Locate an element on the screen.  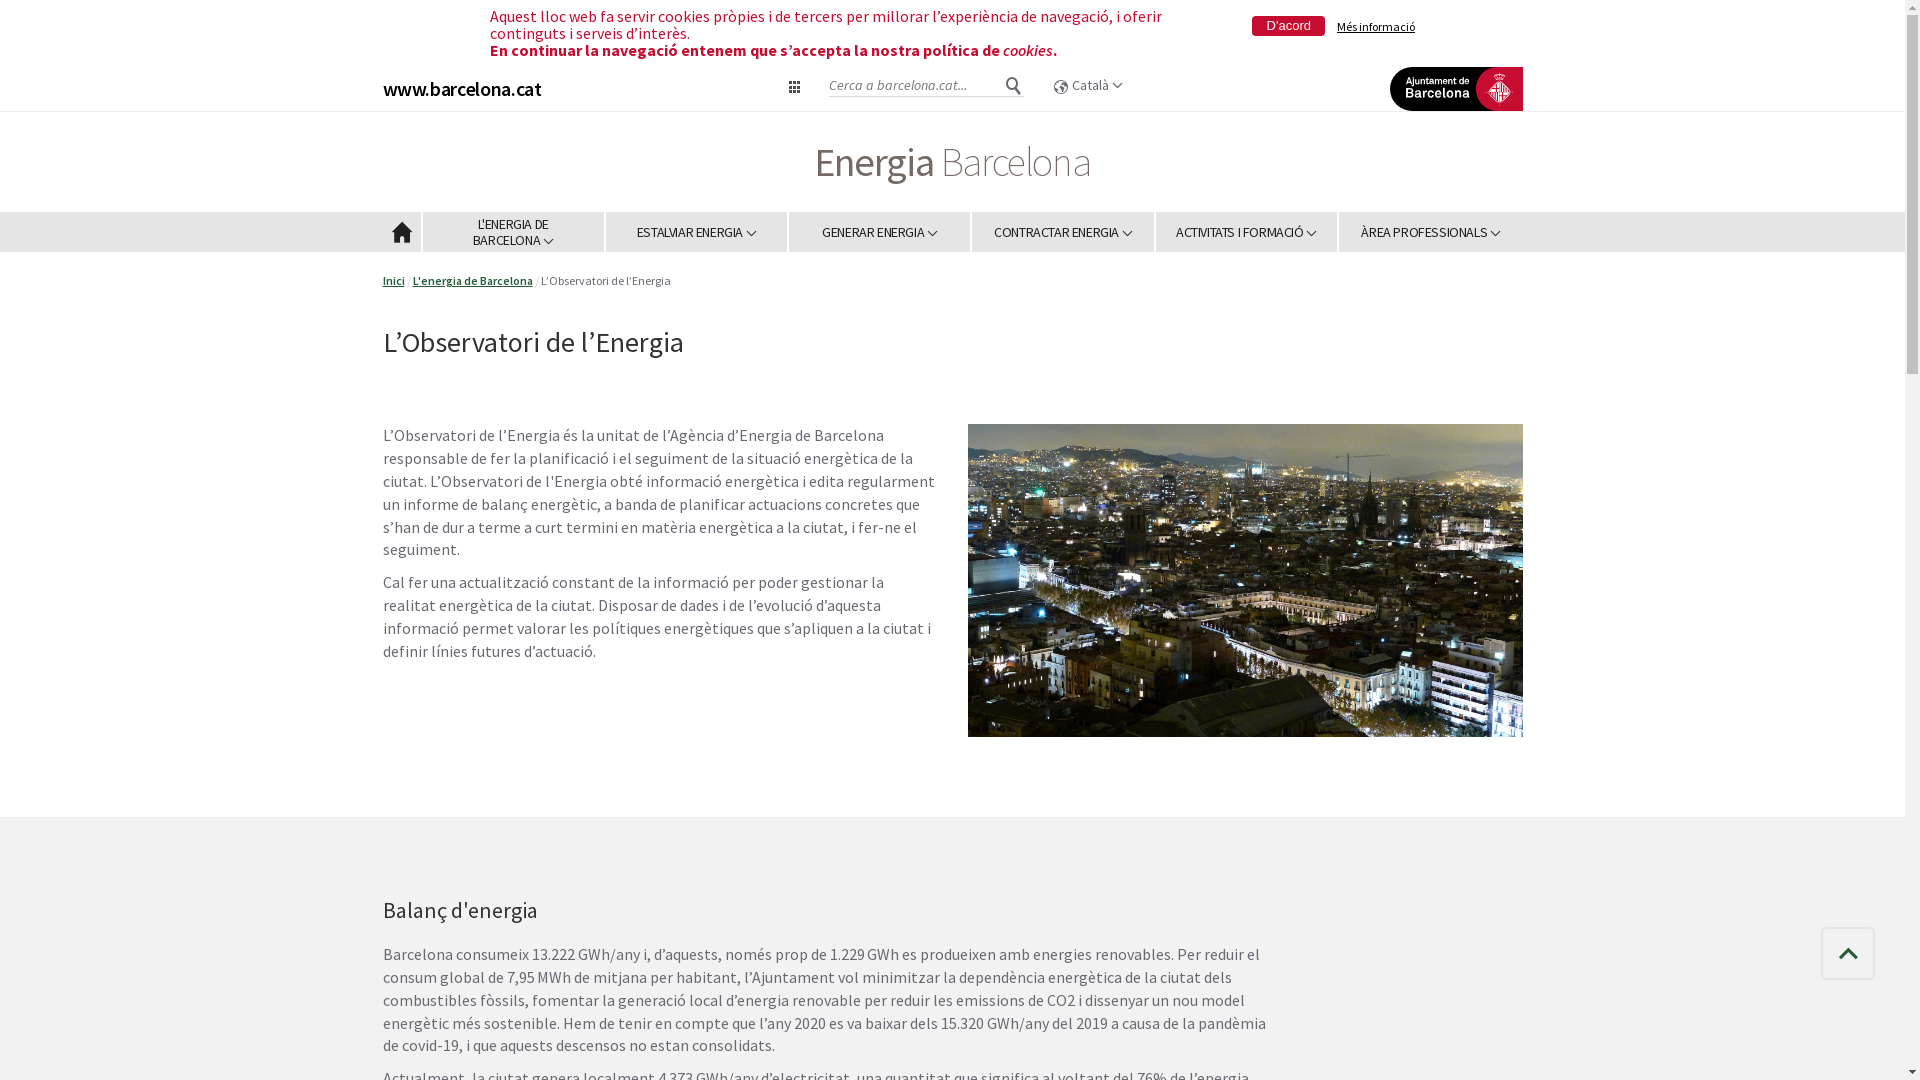
Dreceres de barcelona.cat is located at coordinates (795, 86).